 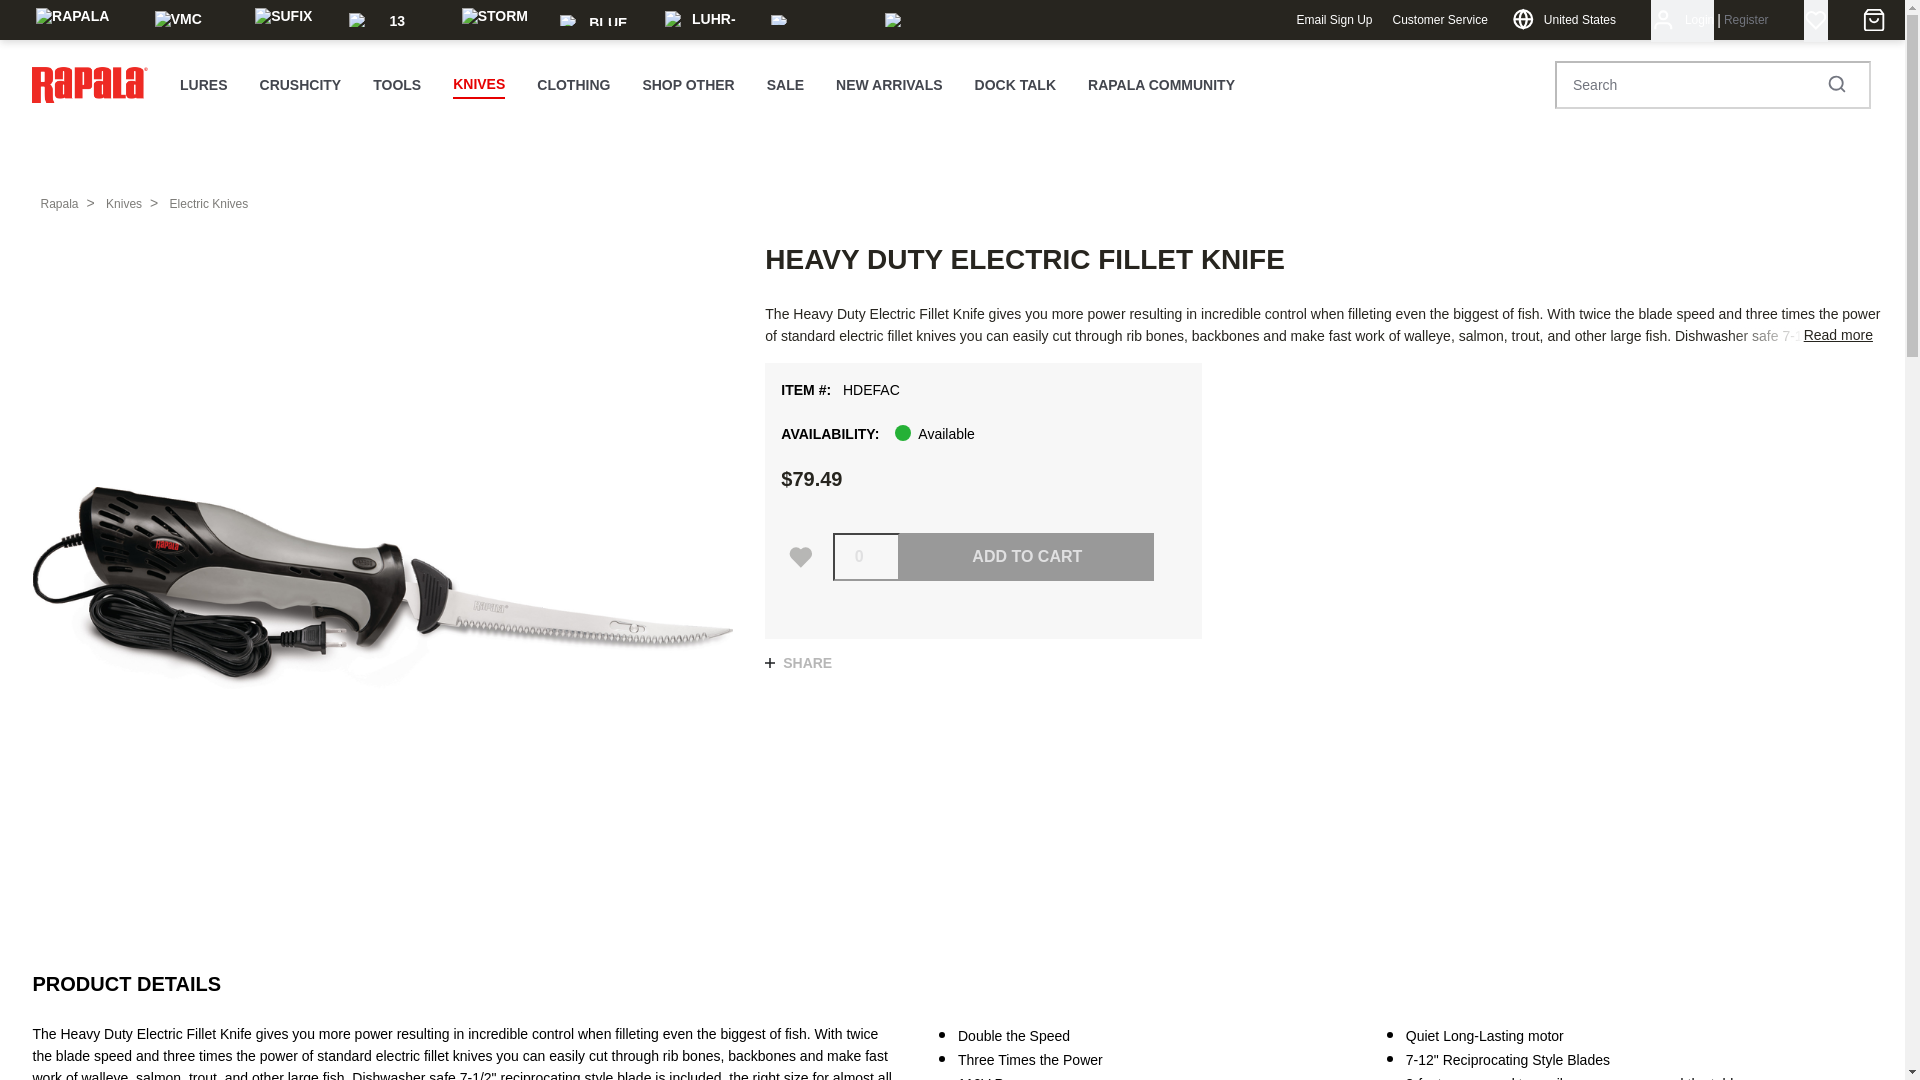 I want to click on 0, so click(x=866, y=557).